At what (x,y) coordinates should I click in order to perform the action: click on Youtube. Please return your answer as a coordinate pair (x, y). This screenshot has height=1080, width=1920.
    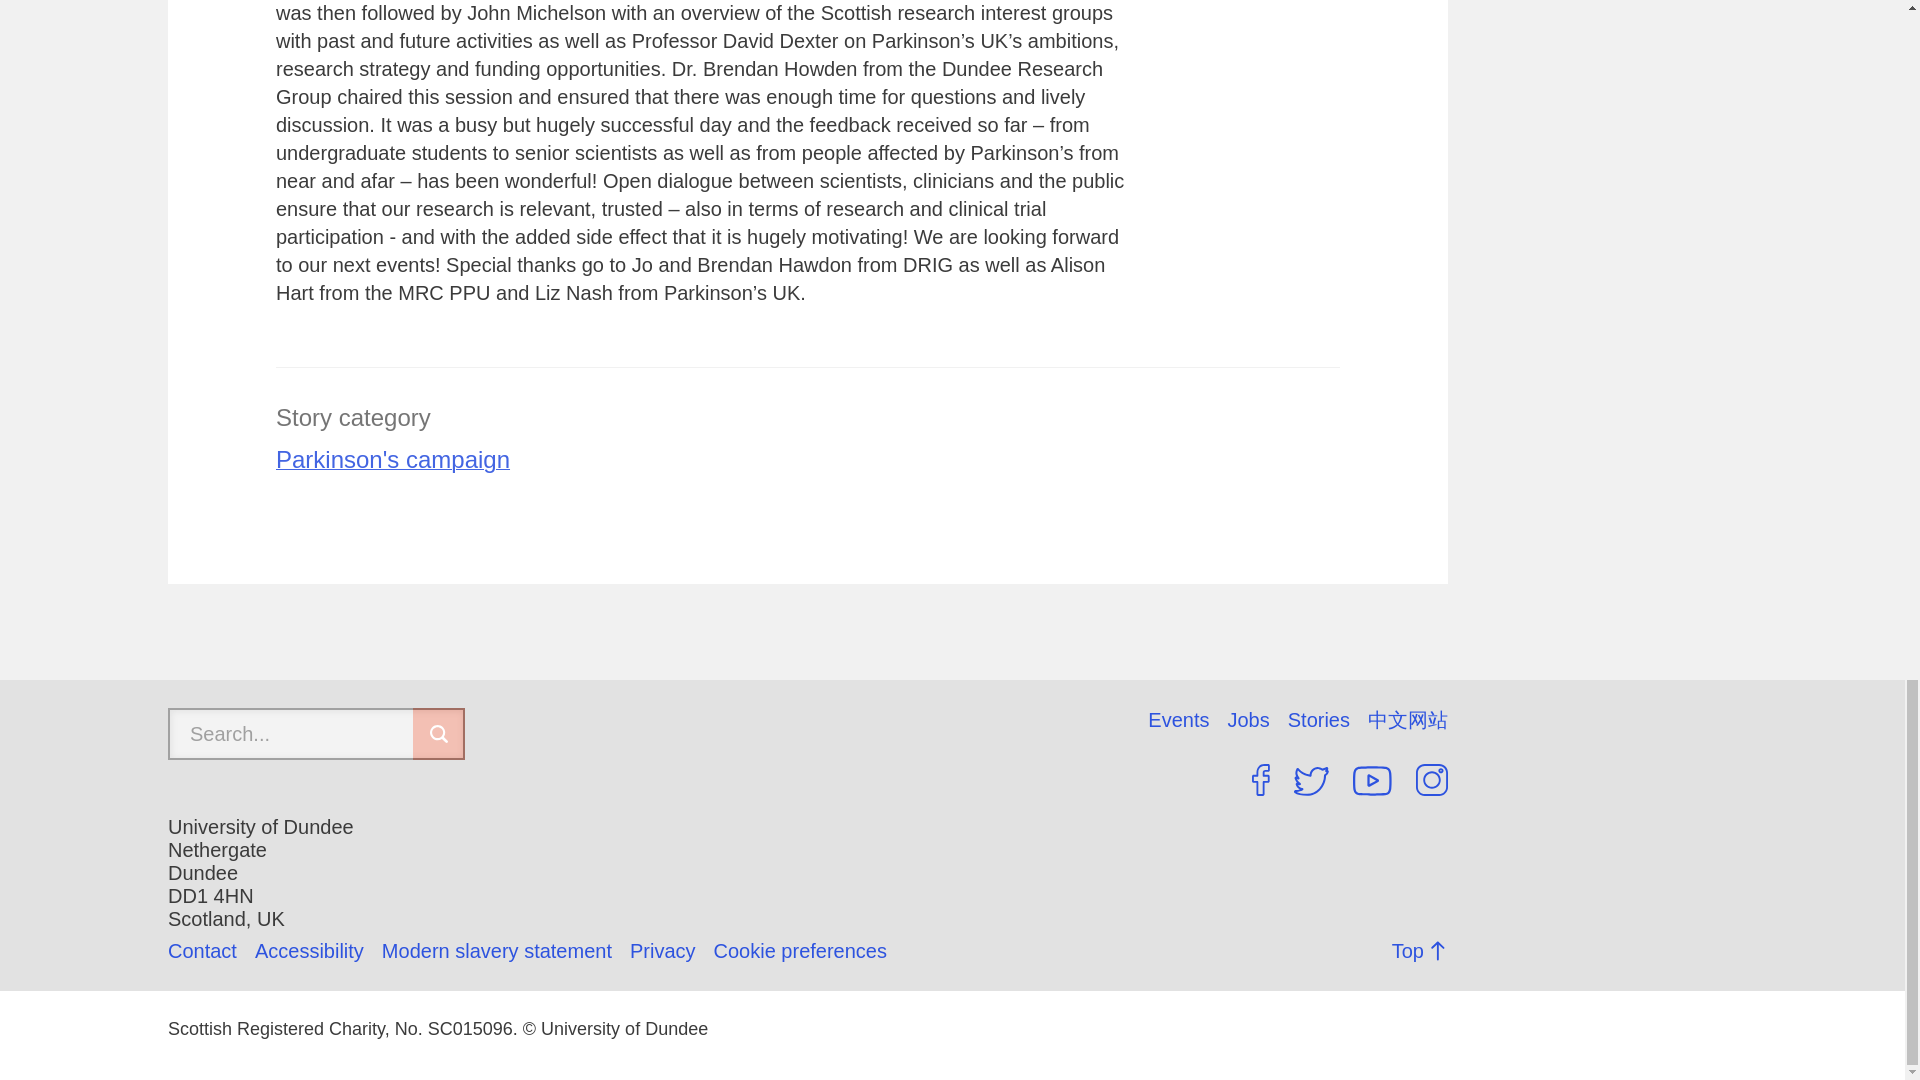
    Looking at the image, I should click on (1372, 780).